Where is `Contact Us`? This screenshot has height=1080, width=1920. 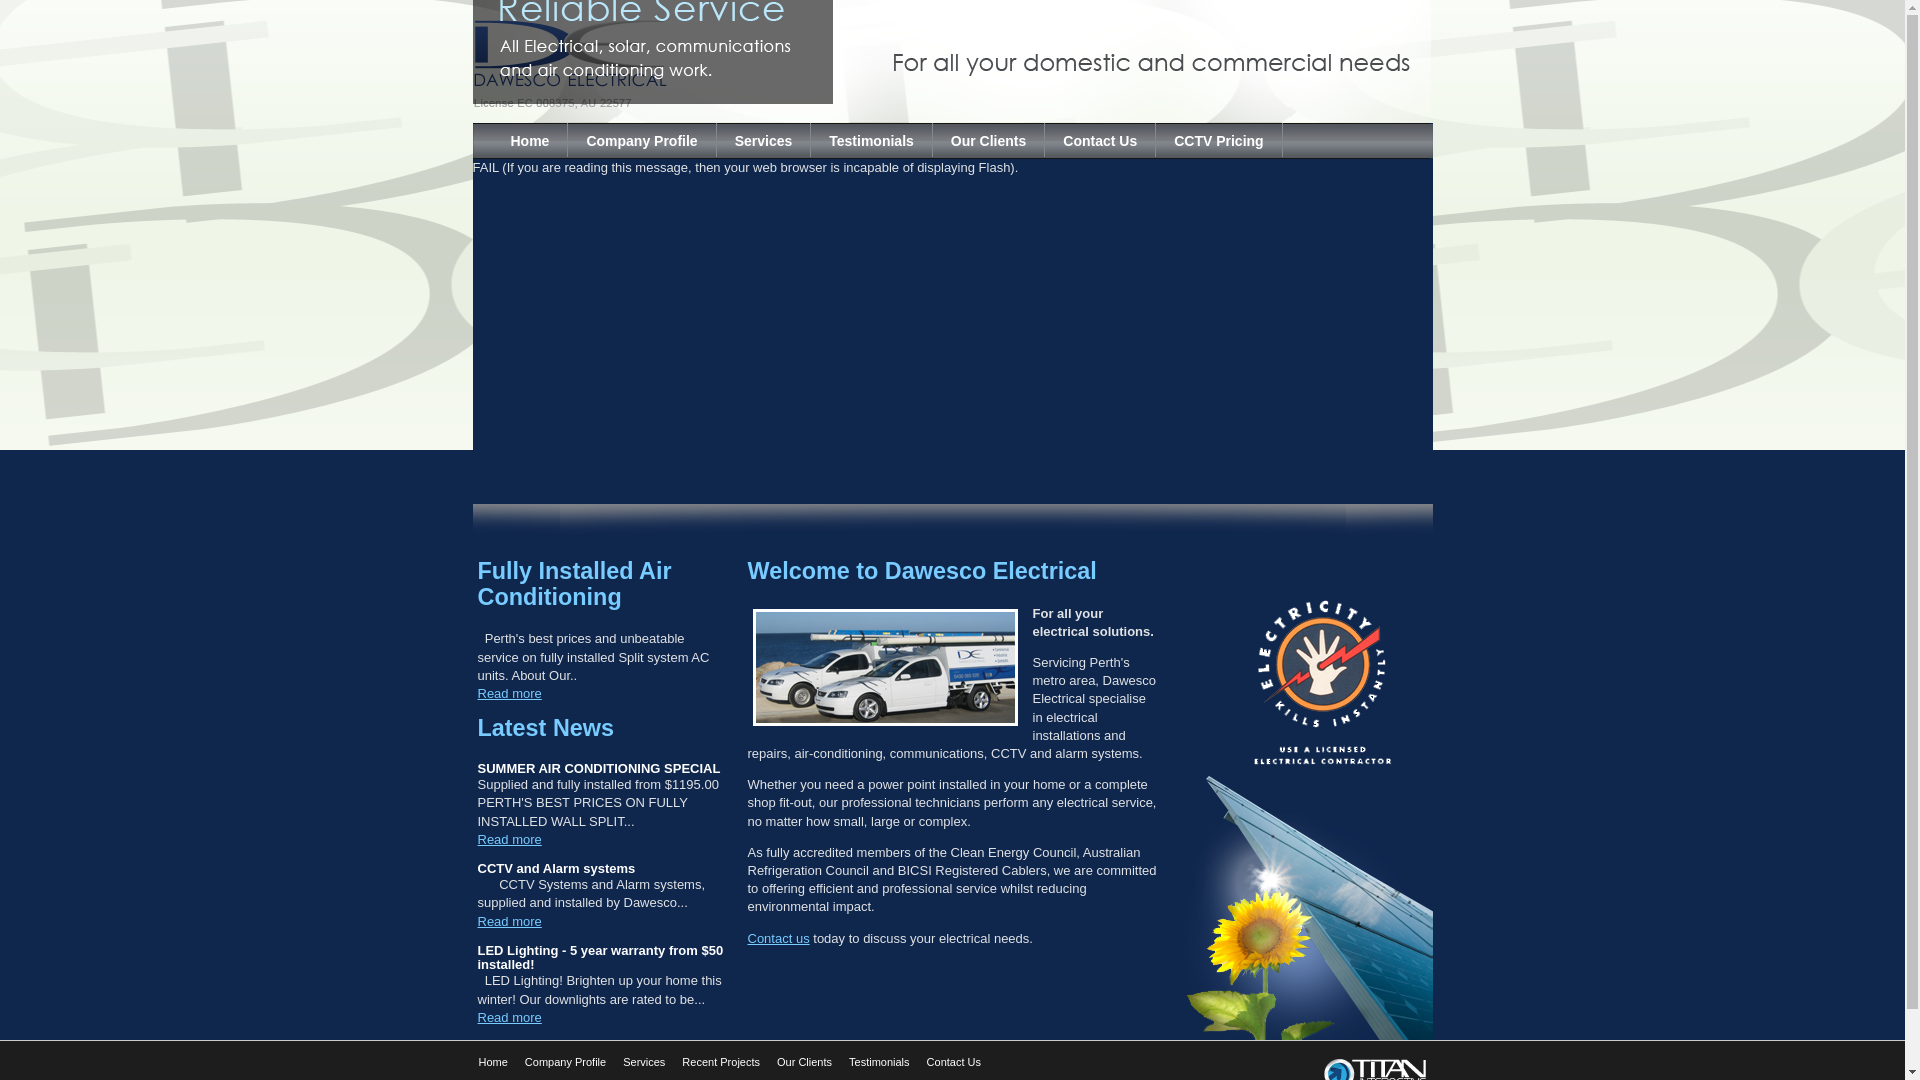
Contact Us is located at coordinates (954, 1062).